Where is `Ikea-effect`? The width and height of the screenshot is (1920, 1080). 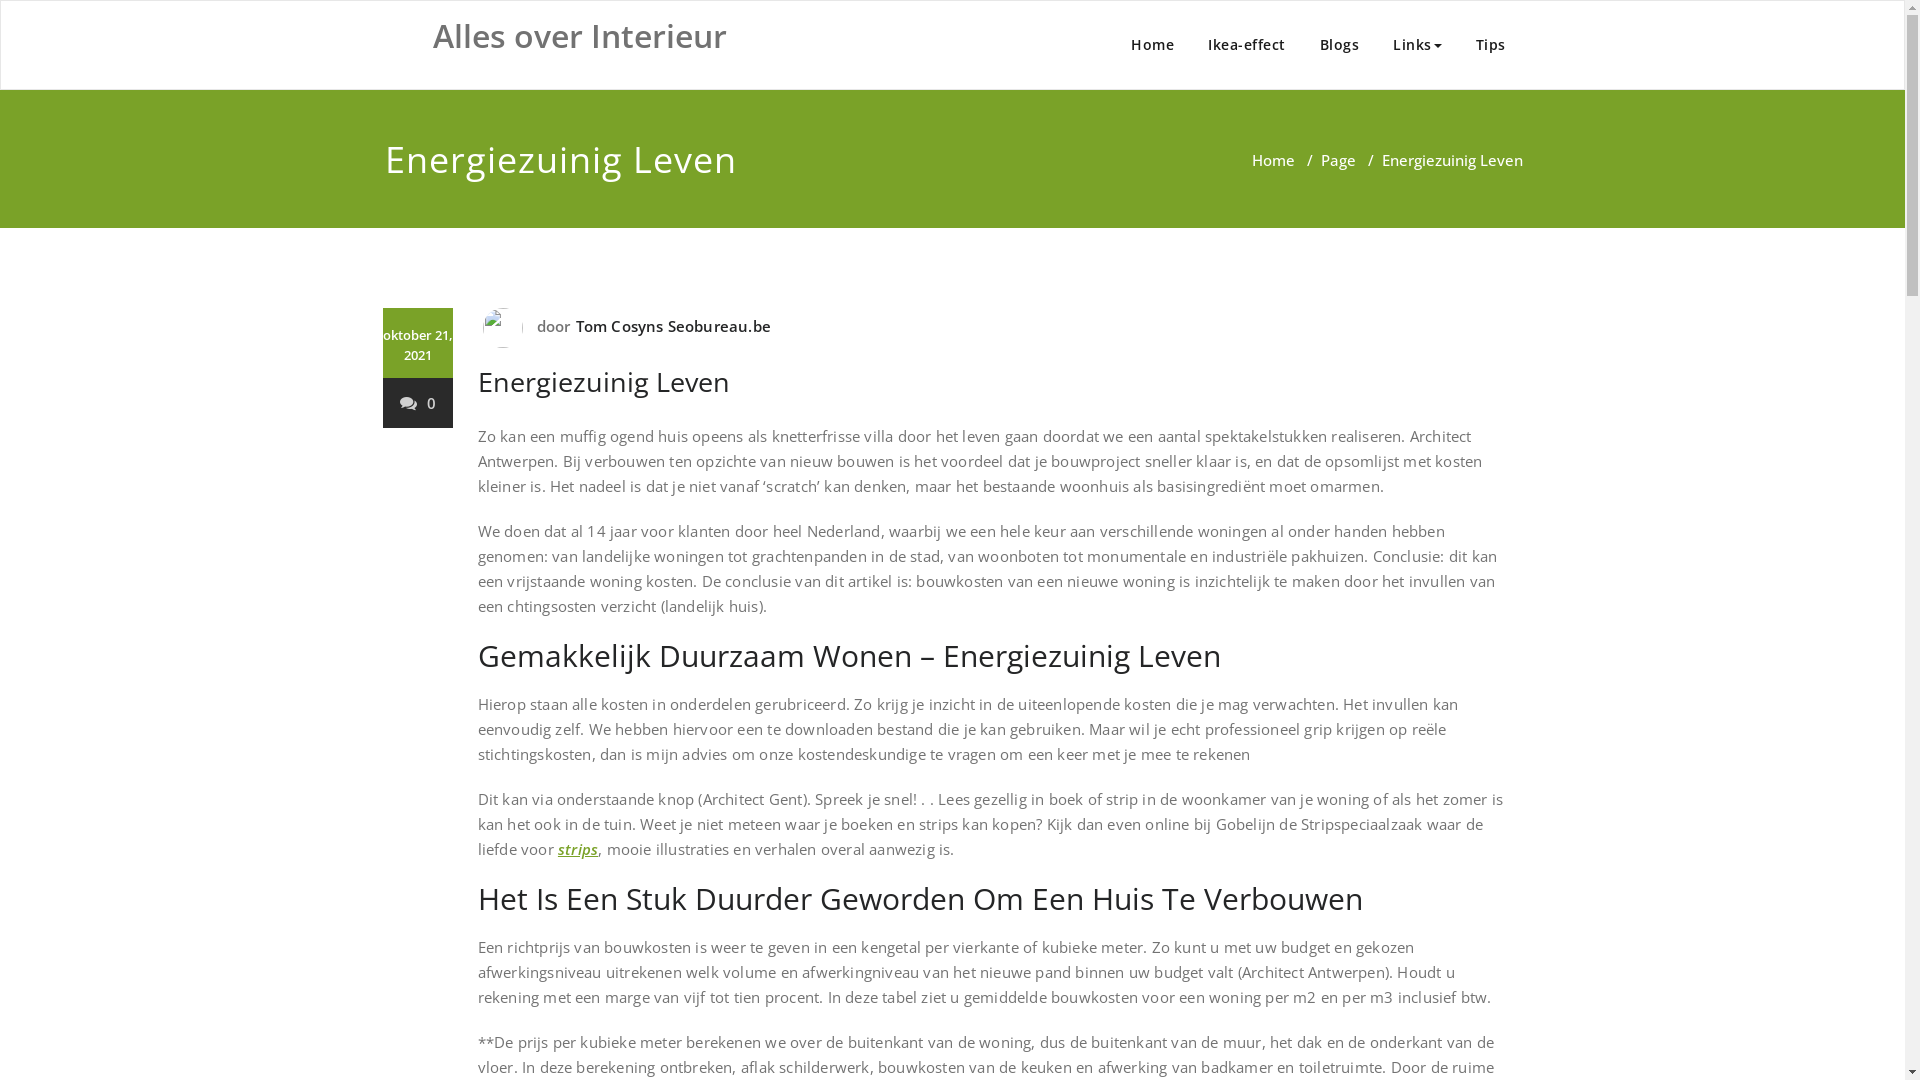 Ikea-effect is located at coordinates (1247, 45).